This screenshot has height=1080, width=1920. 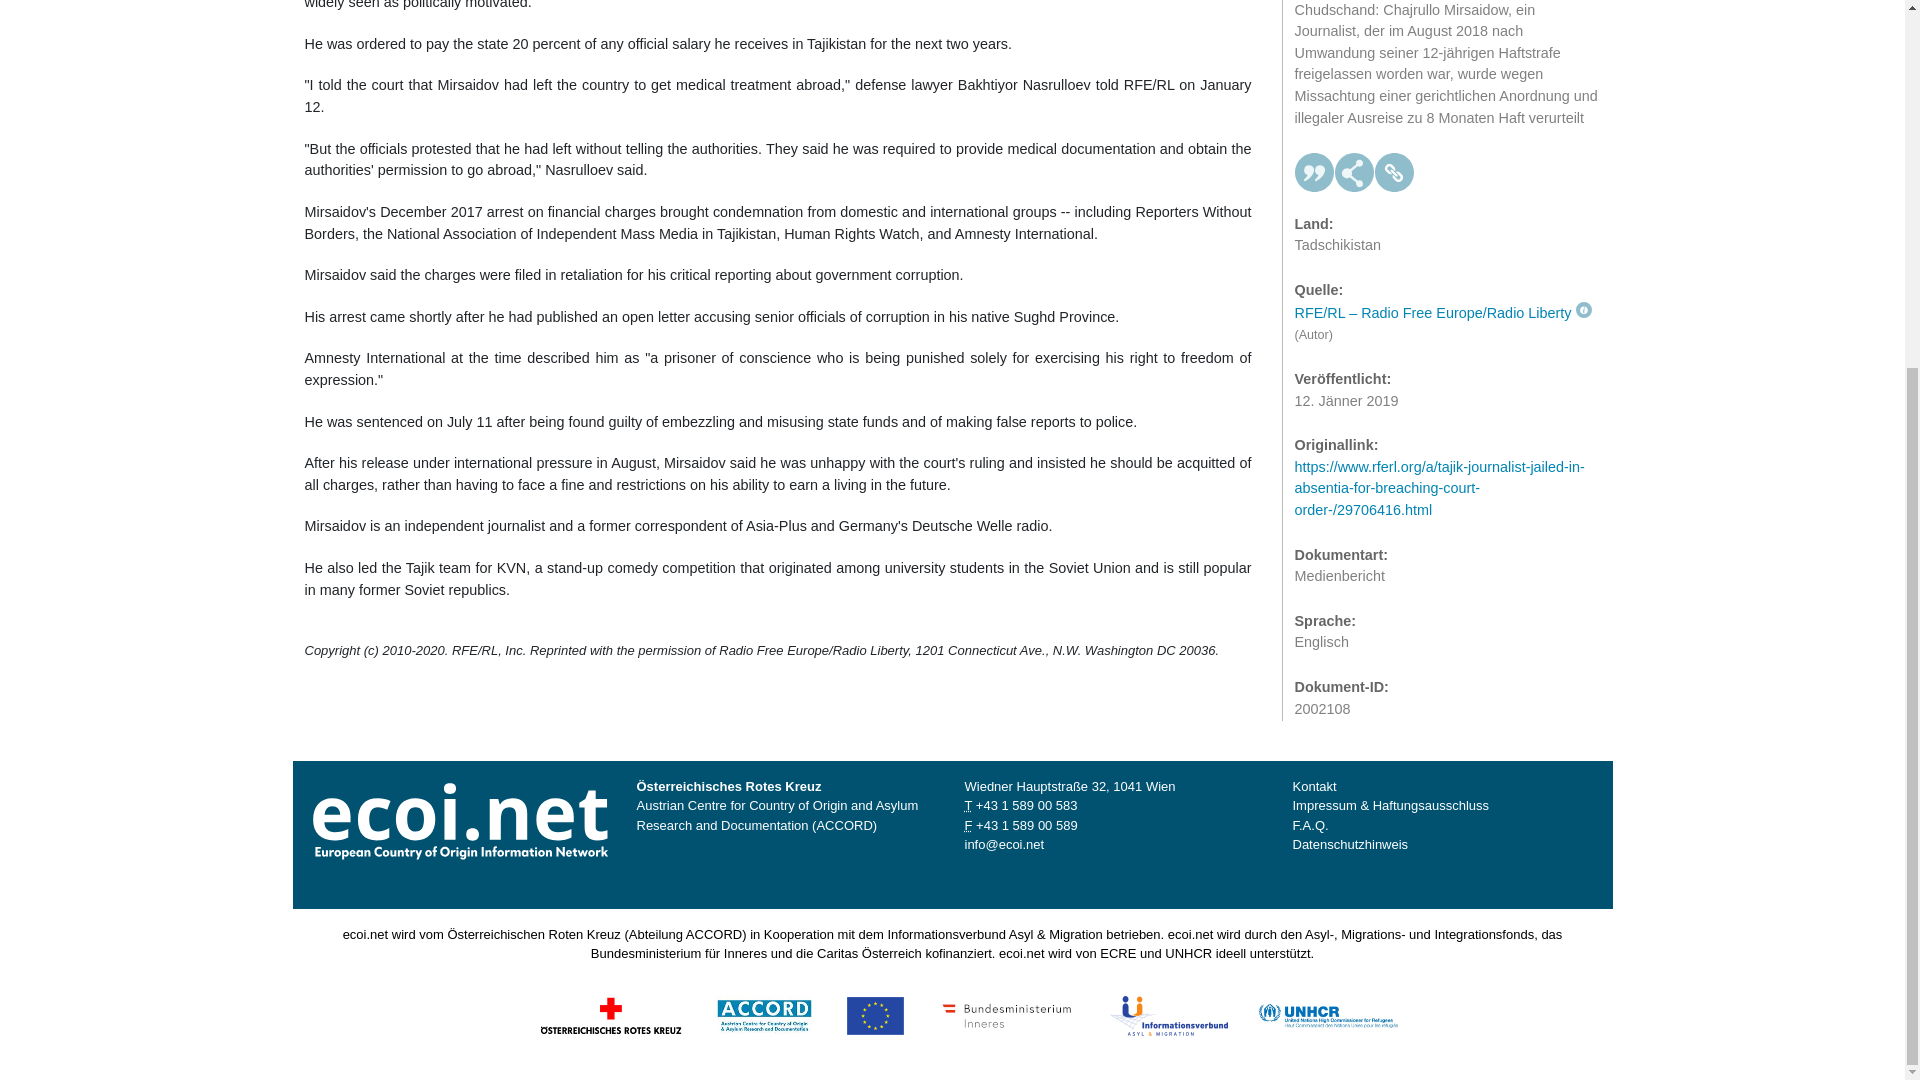 What do you see at coordinates (1026, 824) in the screenshot?
I see `Fax` at bounding box center [1026, 824].